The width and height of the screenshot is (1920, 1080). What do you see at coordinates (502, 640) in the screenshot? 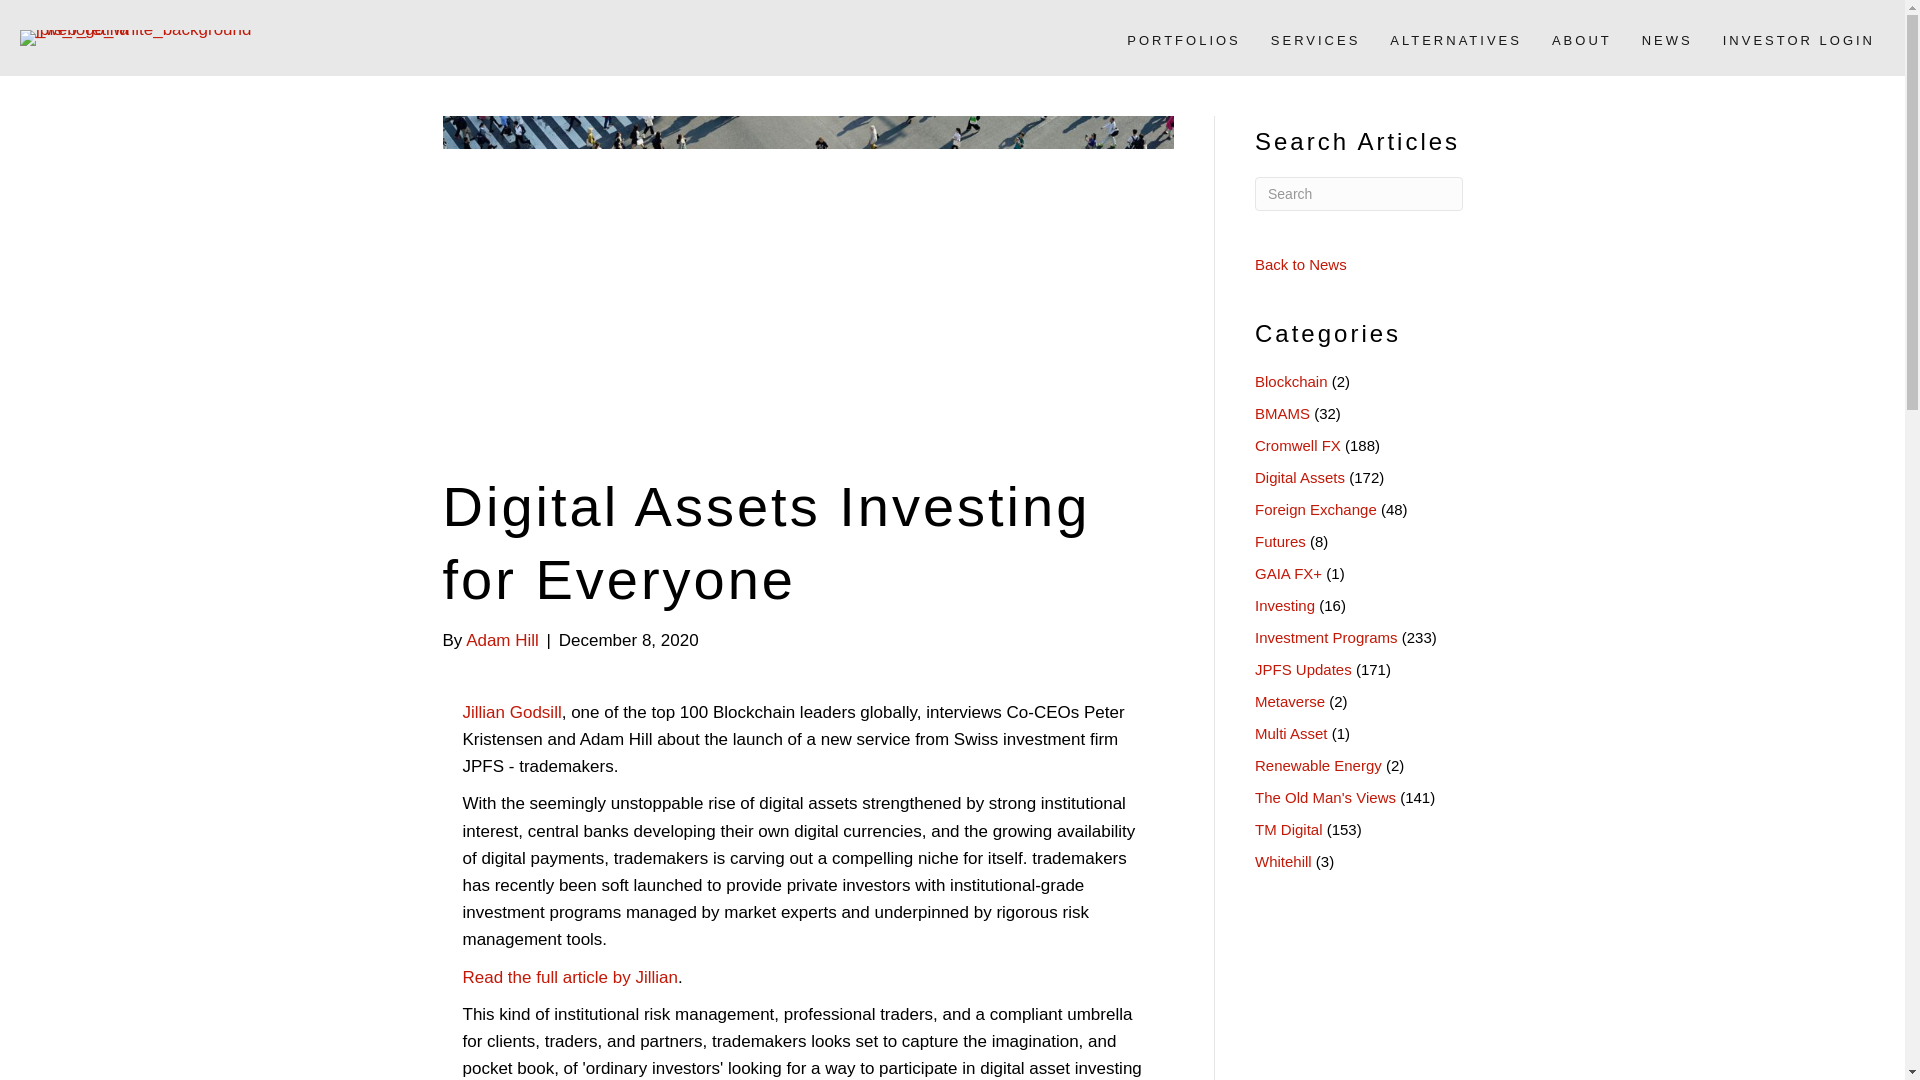
I see `Adam Hill` at bounding box center [502, 640].